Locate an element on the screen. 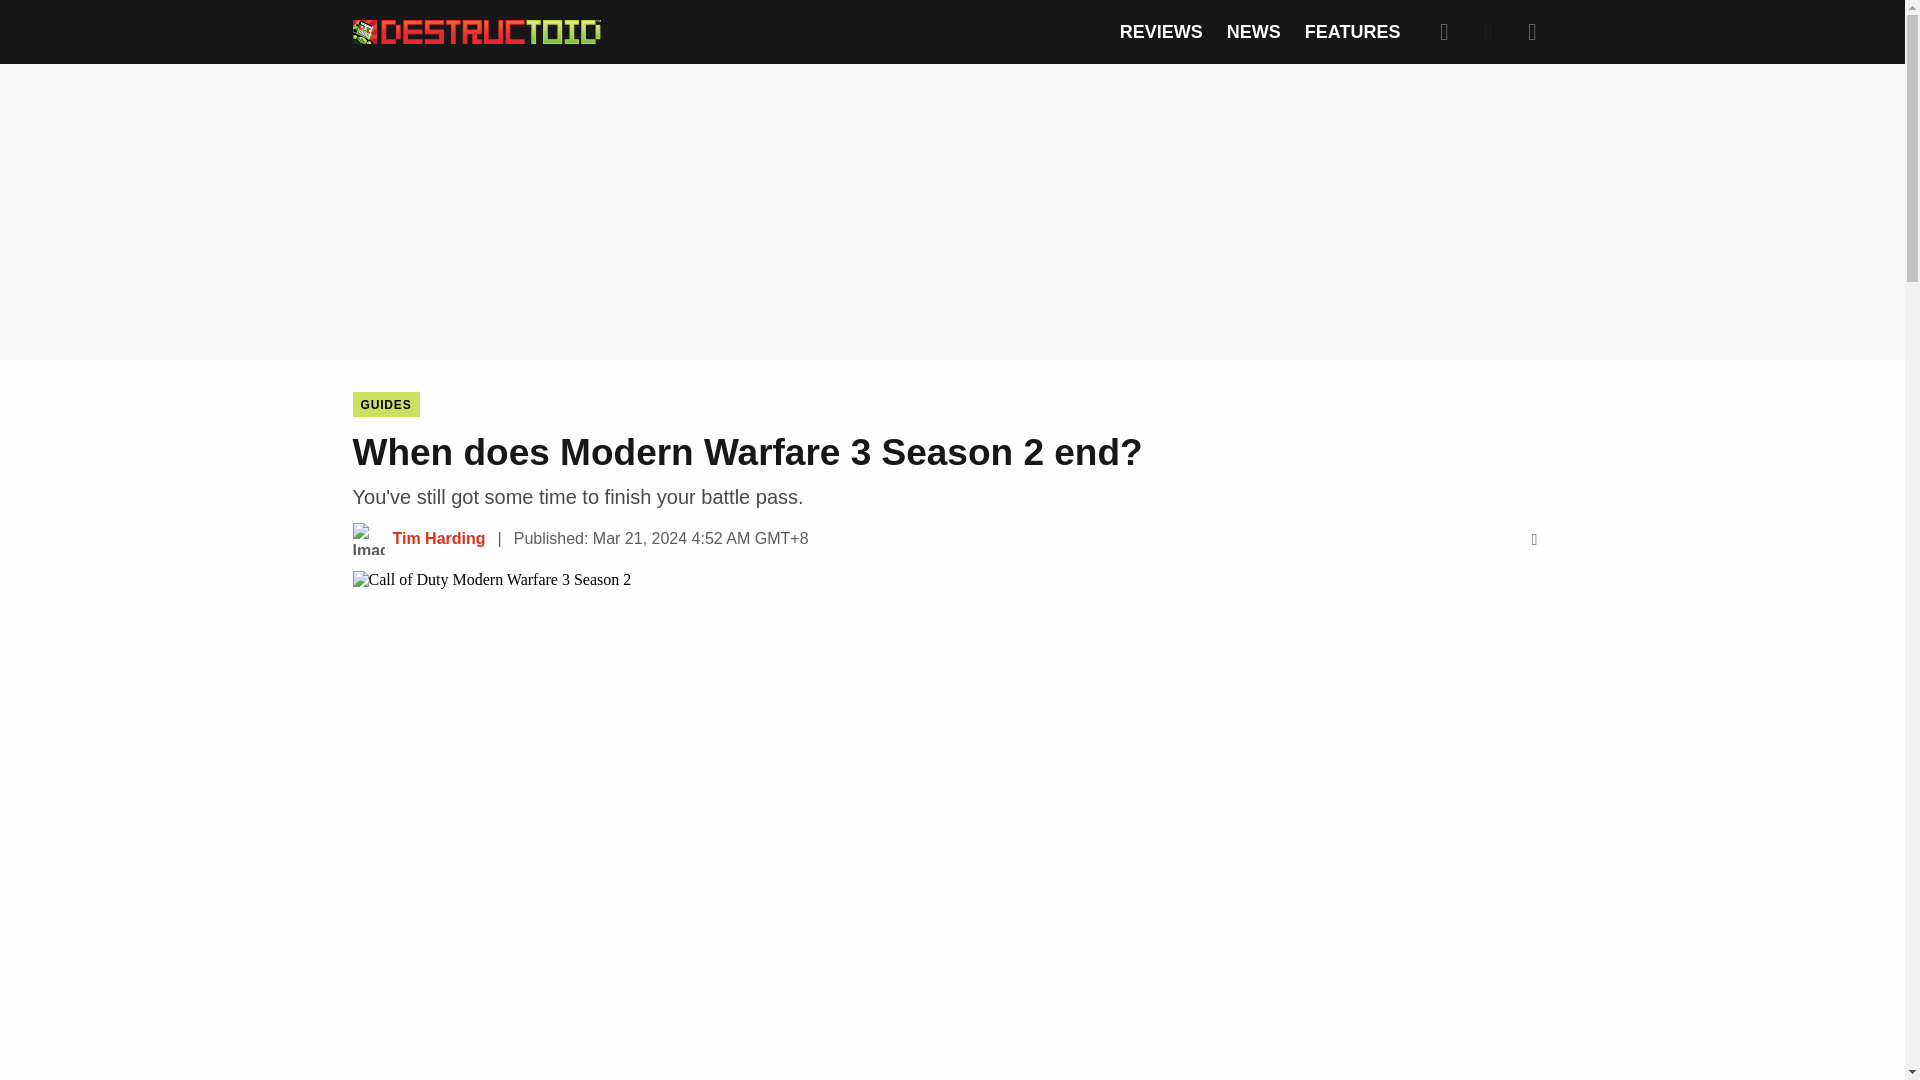 This screenshot has width=1920, height=1080. NEWS is located at coordinates (1253, 32).